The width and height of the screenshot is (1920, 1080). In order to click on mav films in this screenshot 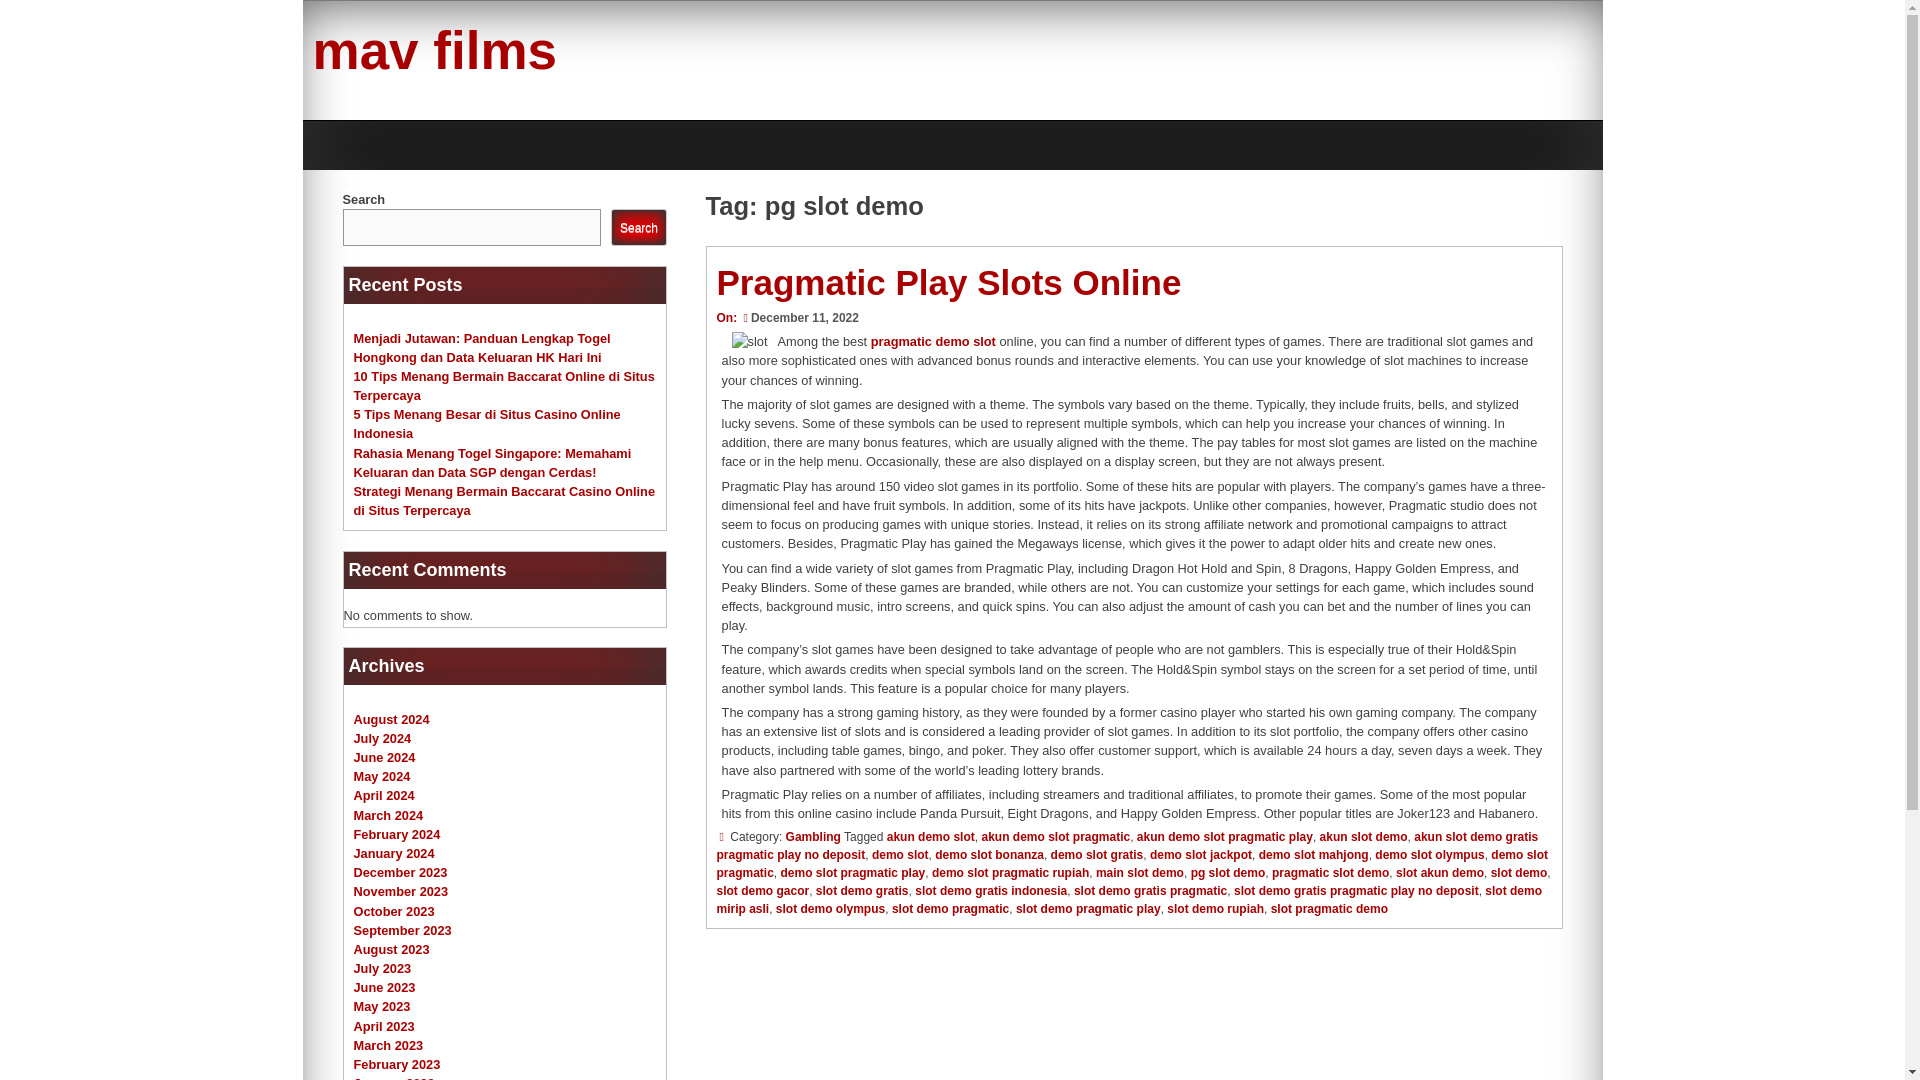, I will do `click(434, 50)`.